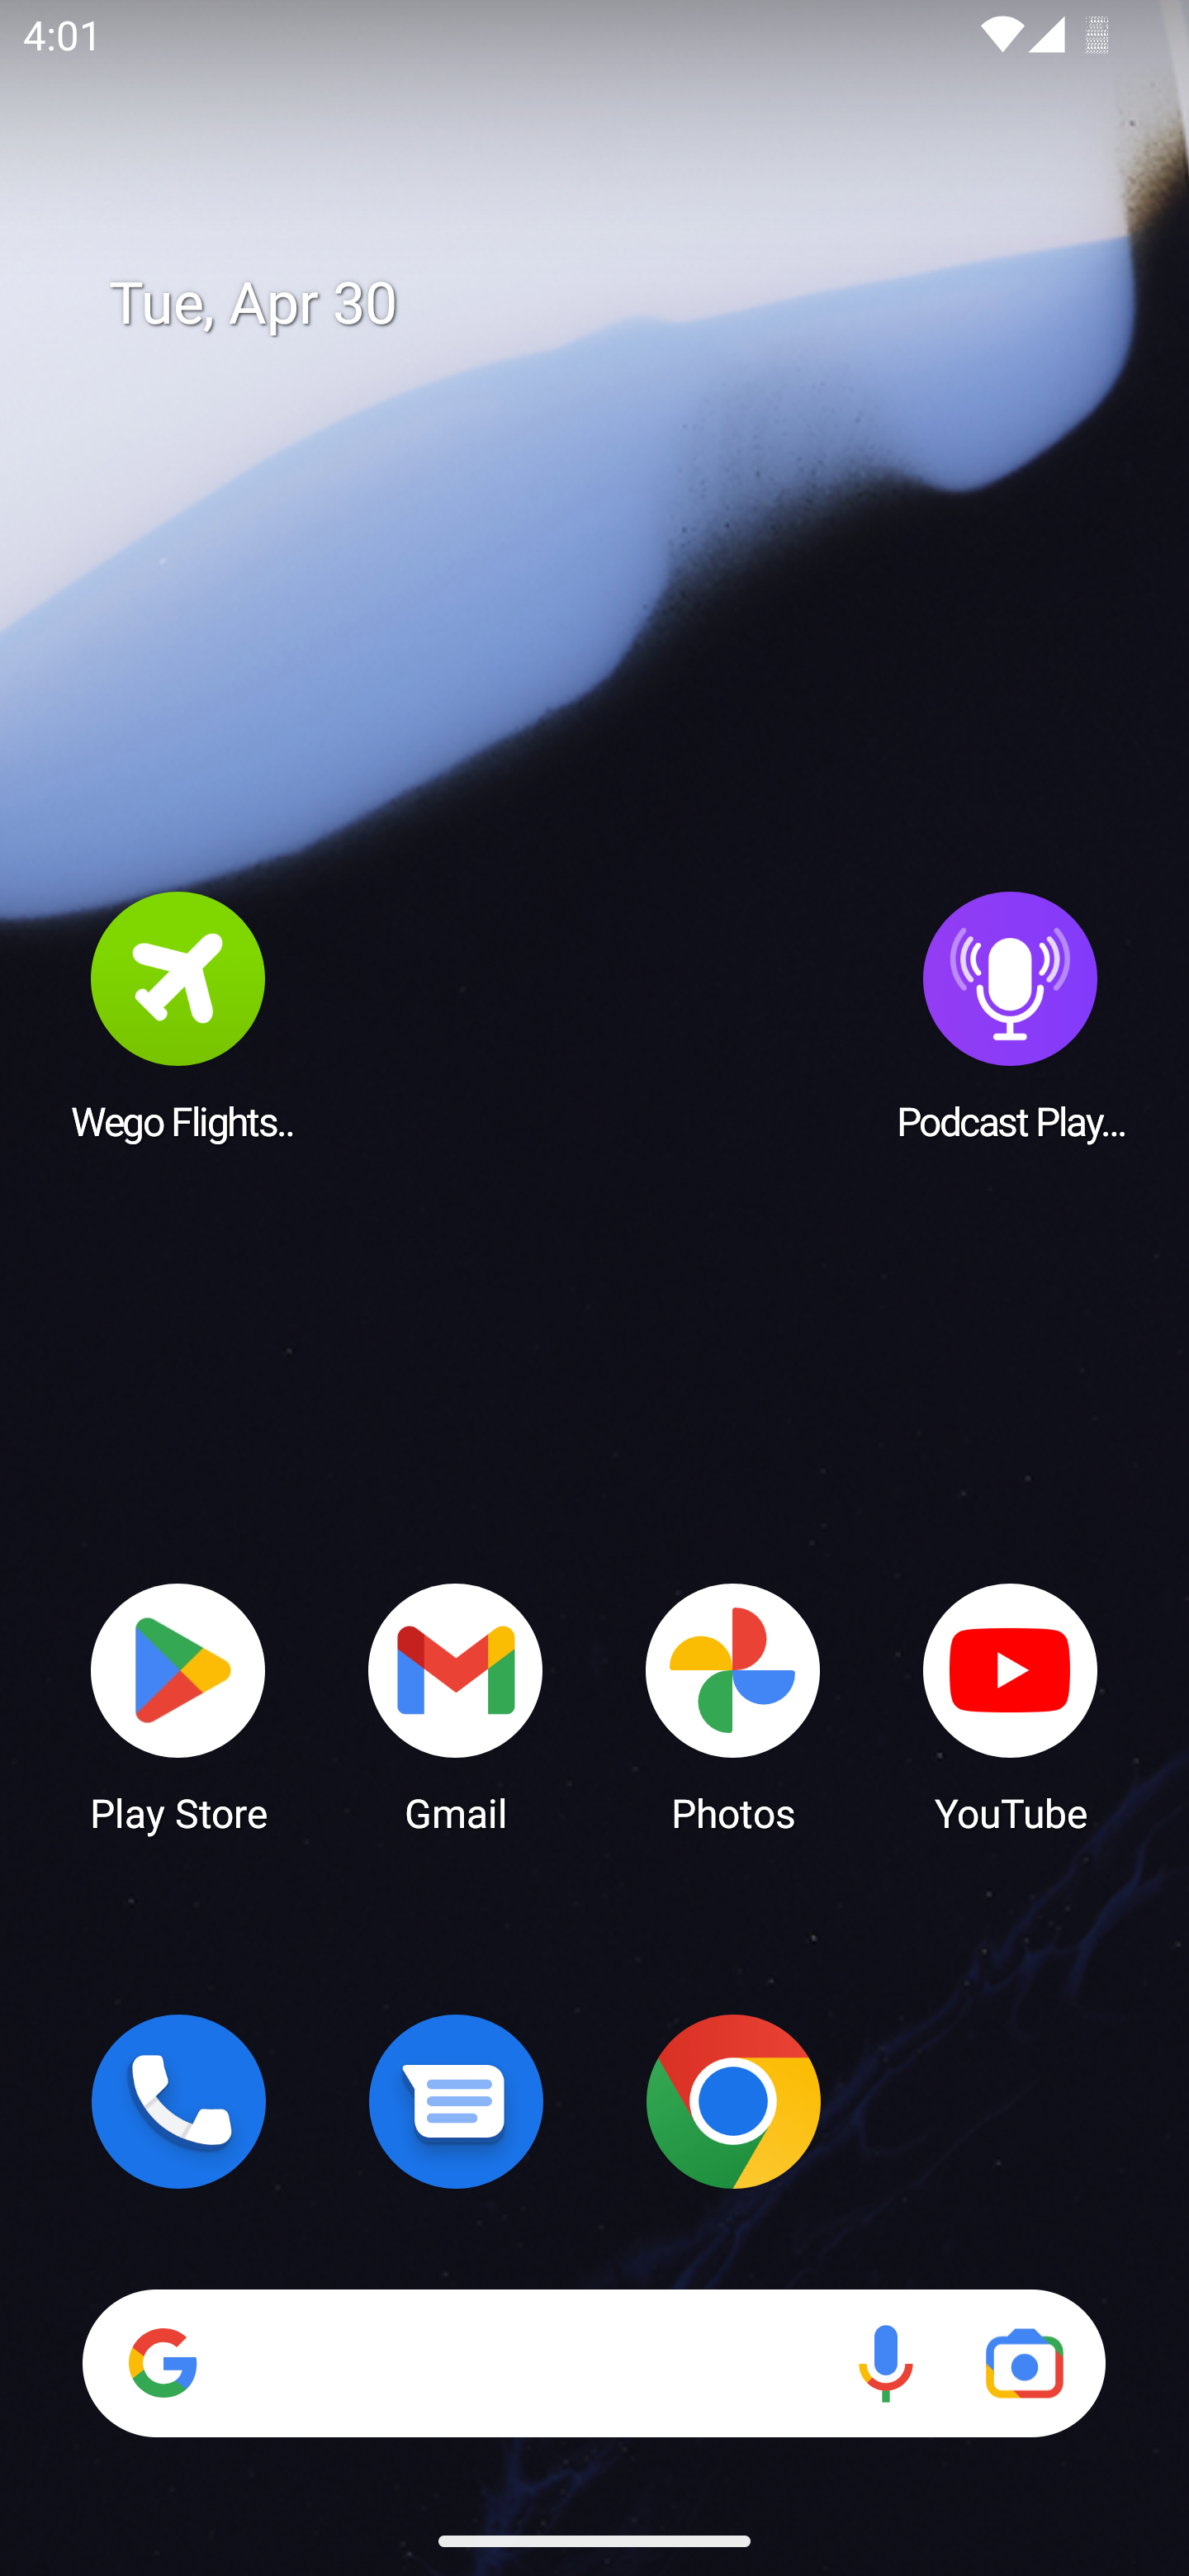 Image resolution: width=1189 pixels, height=2576 pixels. Describe the element at coordinates (733, 2101) in the screenshot. I see `Chrome` at that location.